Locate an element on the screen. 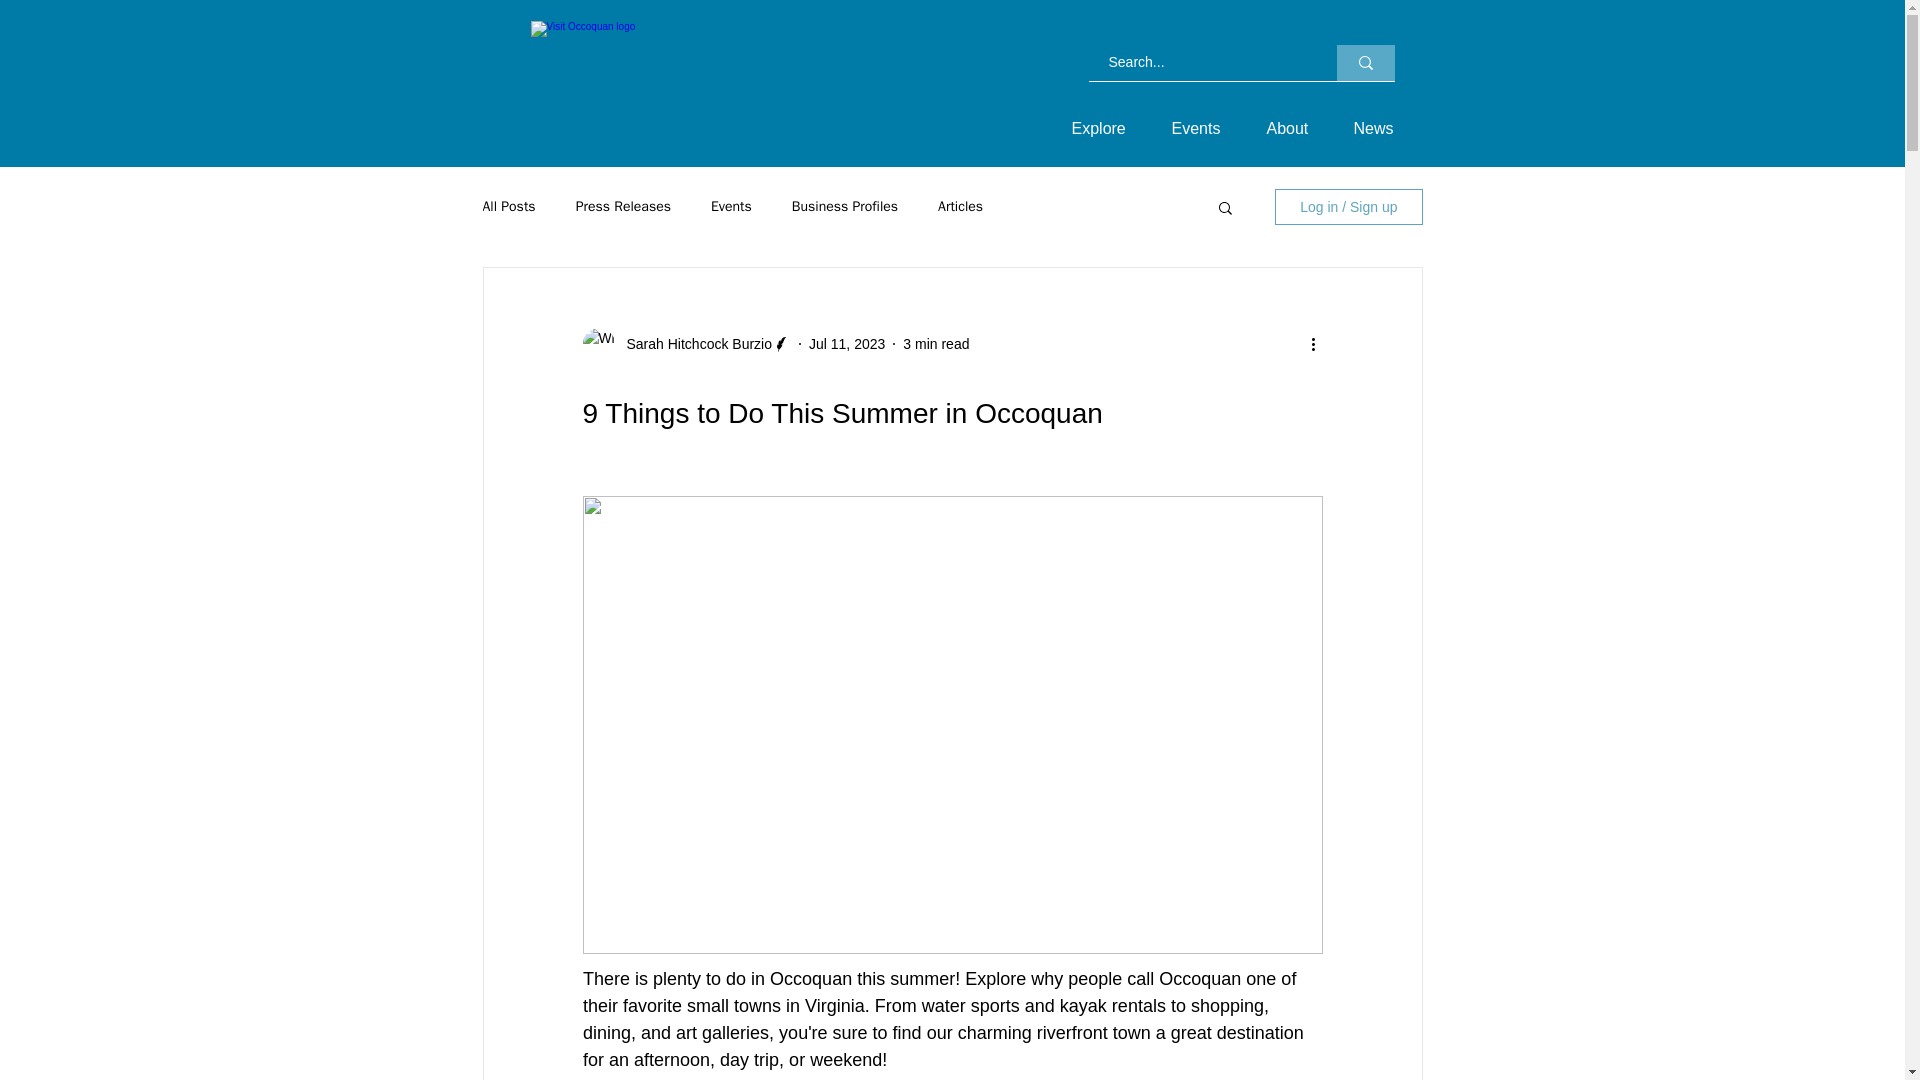 This screenshot has width=1920, height=1080. Events is located at coordinates (731, 206).